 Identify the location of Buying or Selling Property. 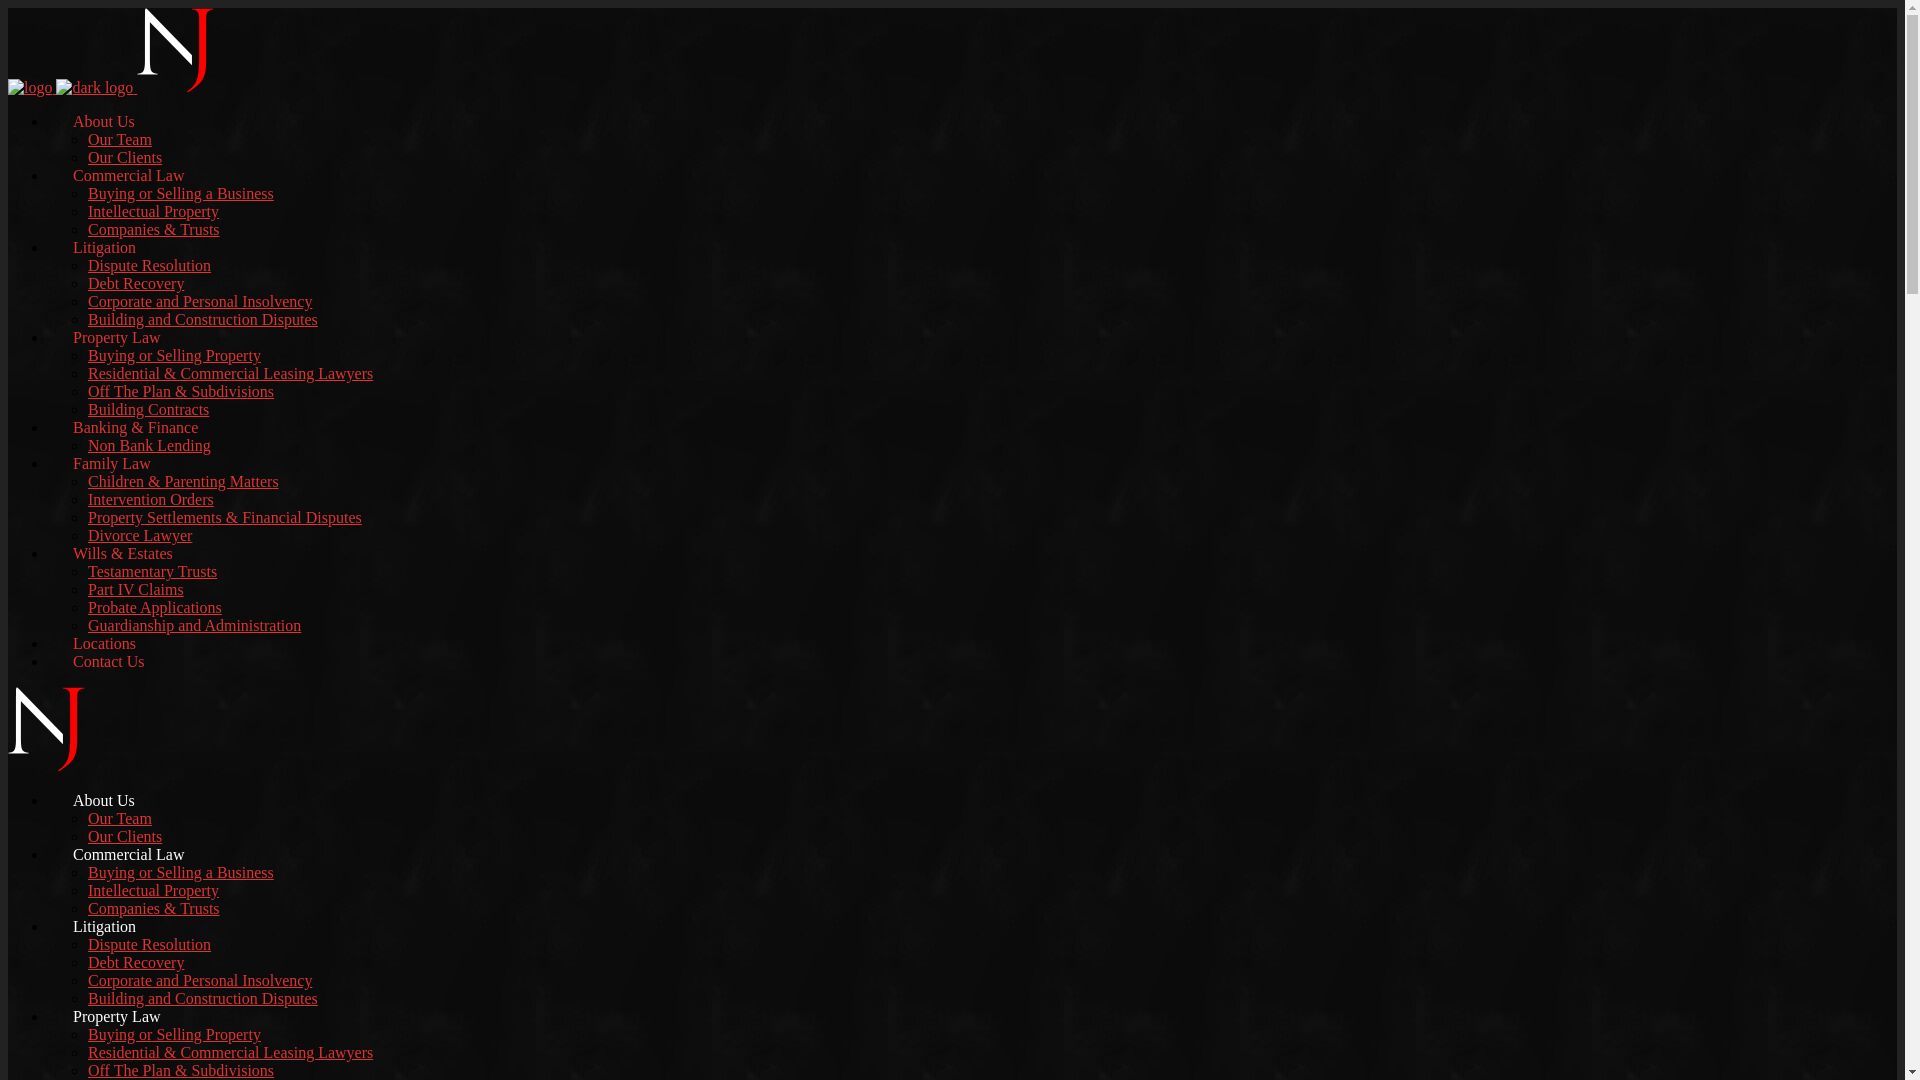
(174, 356).